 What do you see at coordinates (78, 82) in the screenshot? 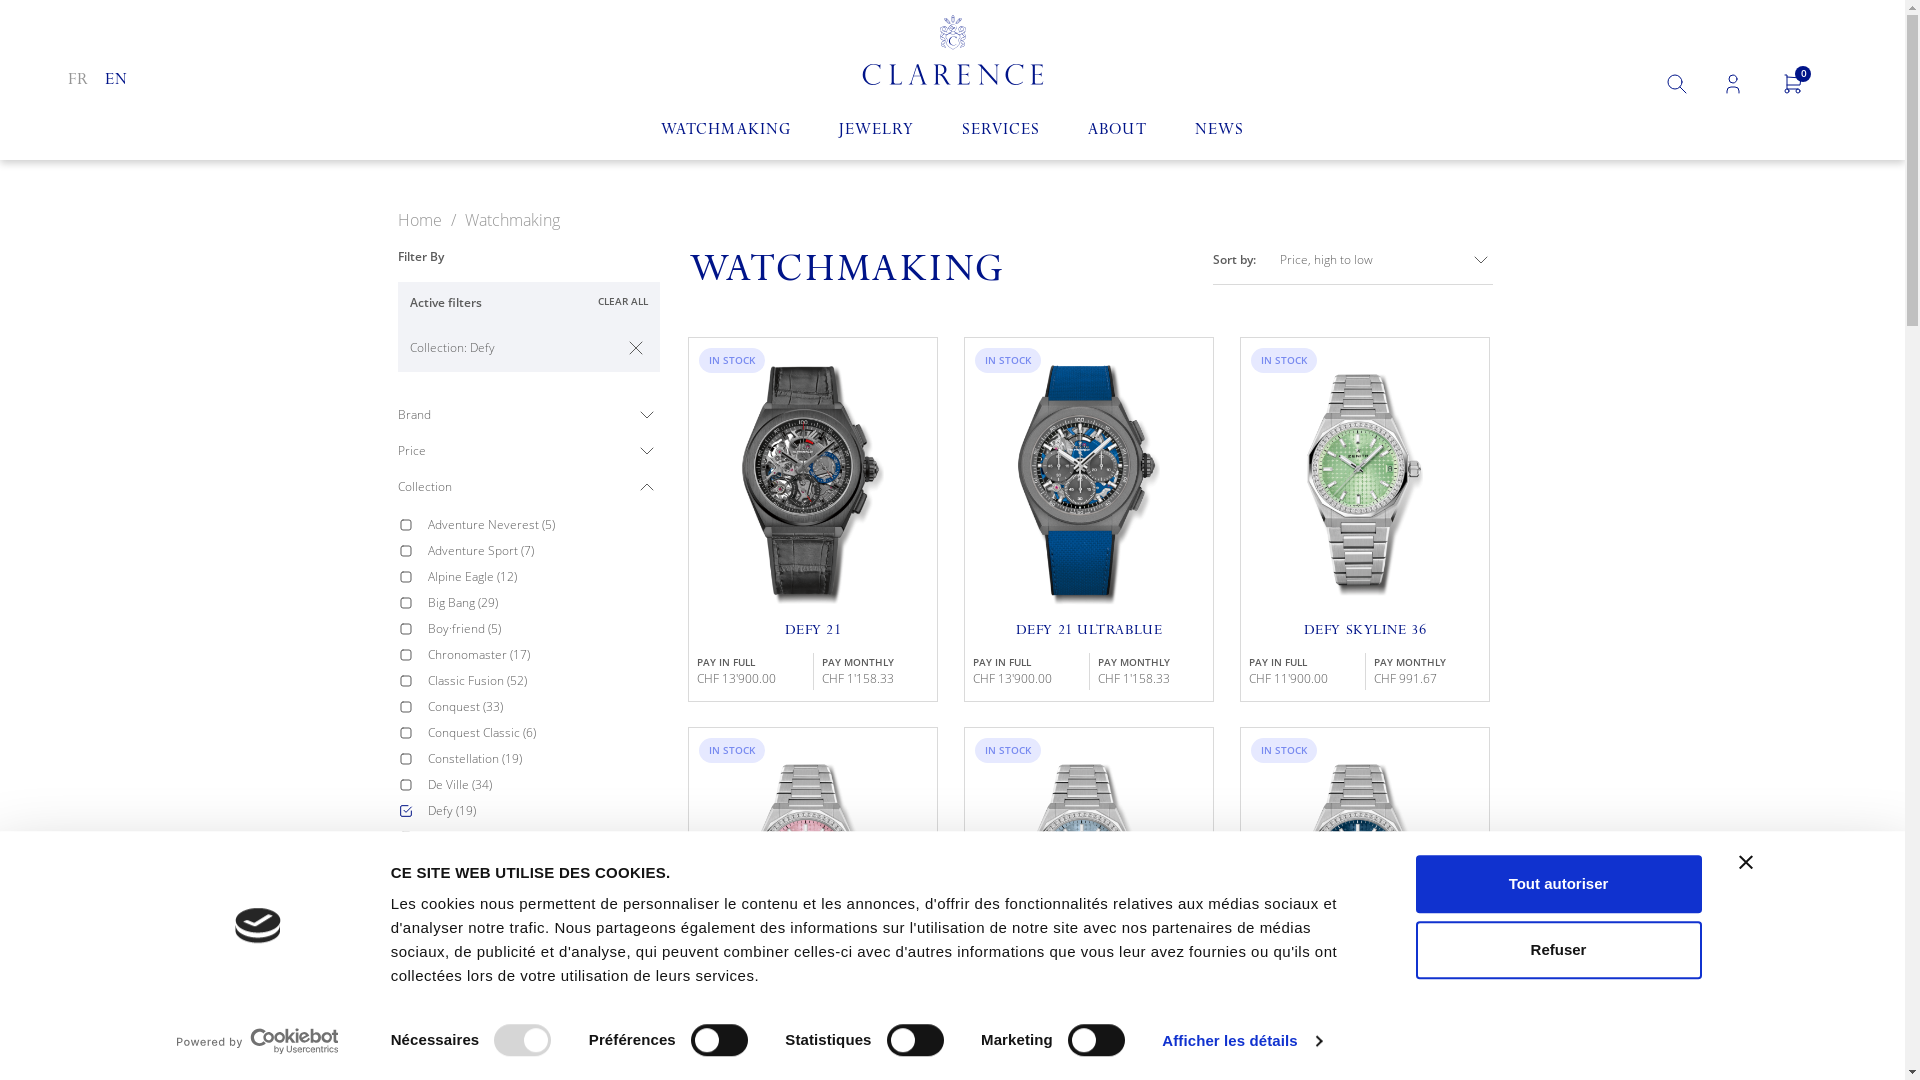
I see `FR` at bounding box center [78, 82].